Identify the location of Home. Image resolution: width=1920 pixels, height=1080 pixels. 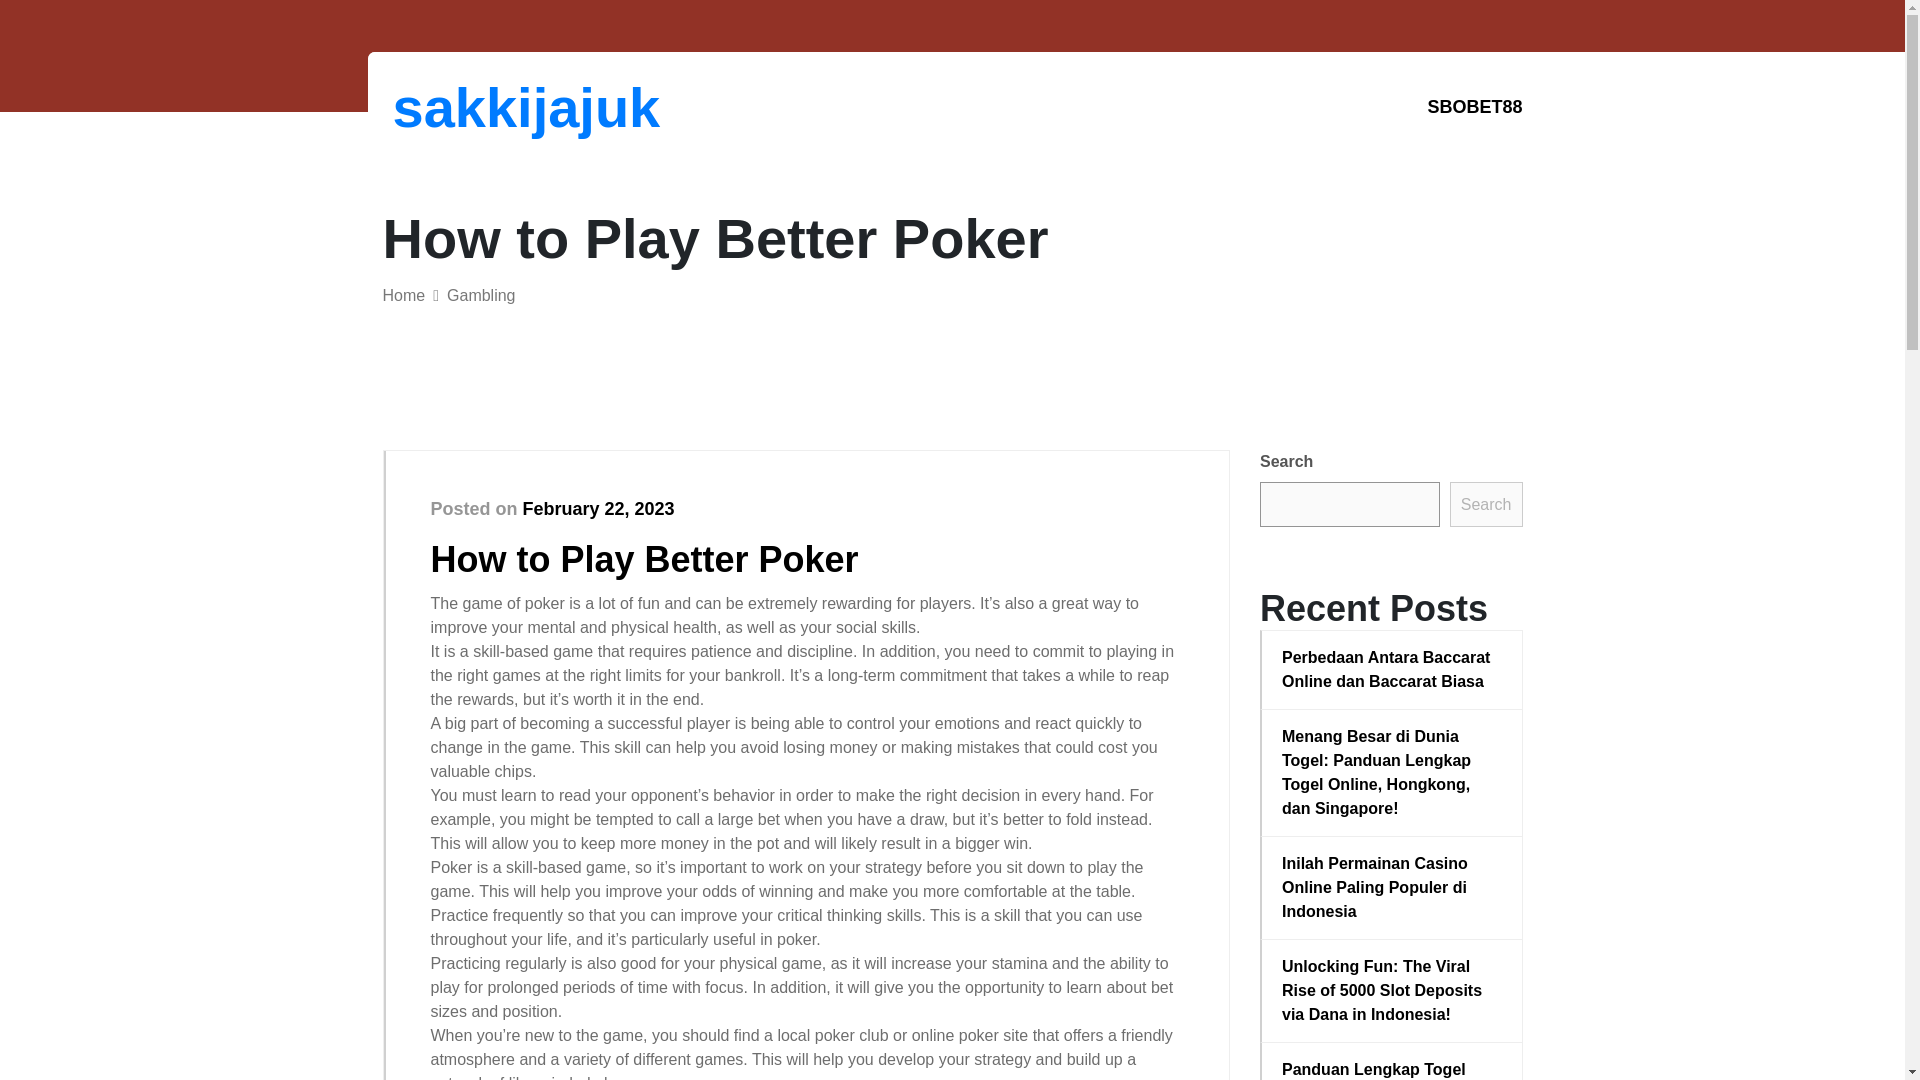
(403, 295).